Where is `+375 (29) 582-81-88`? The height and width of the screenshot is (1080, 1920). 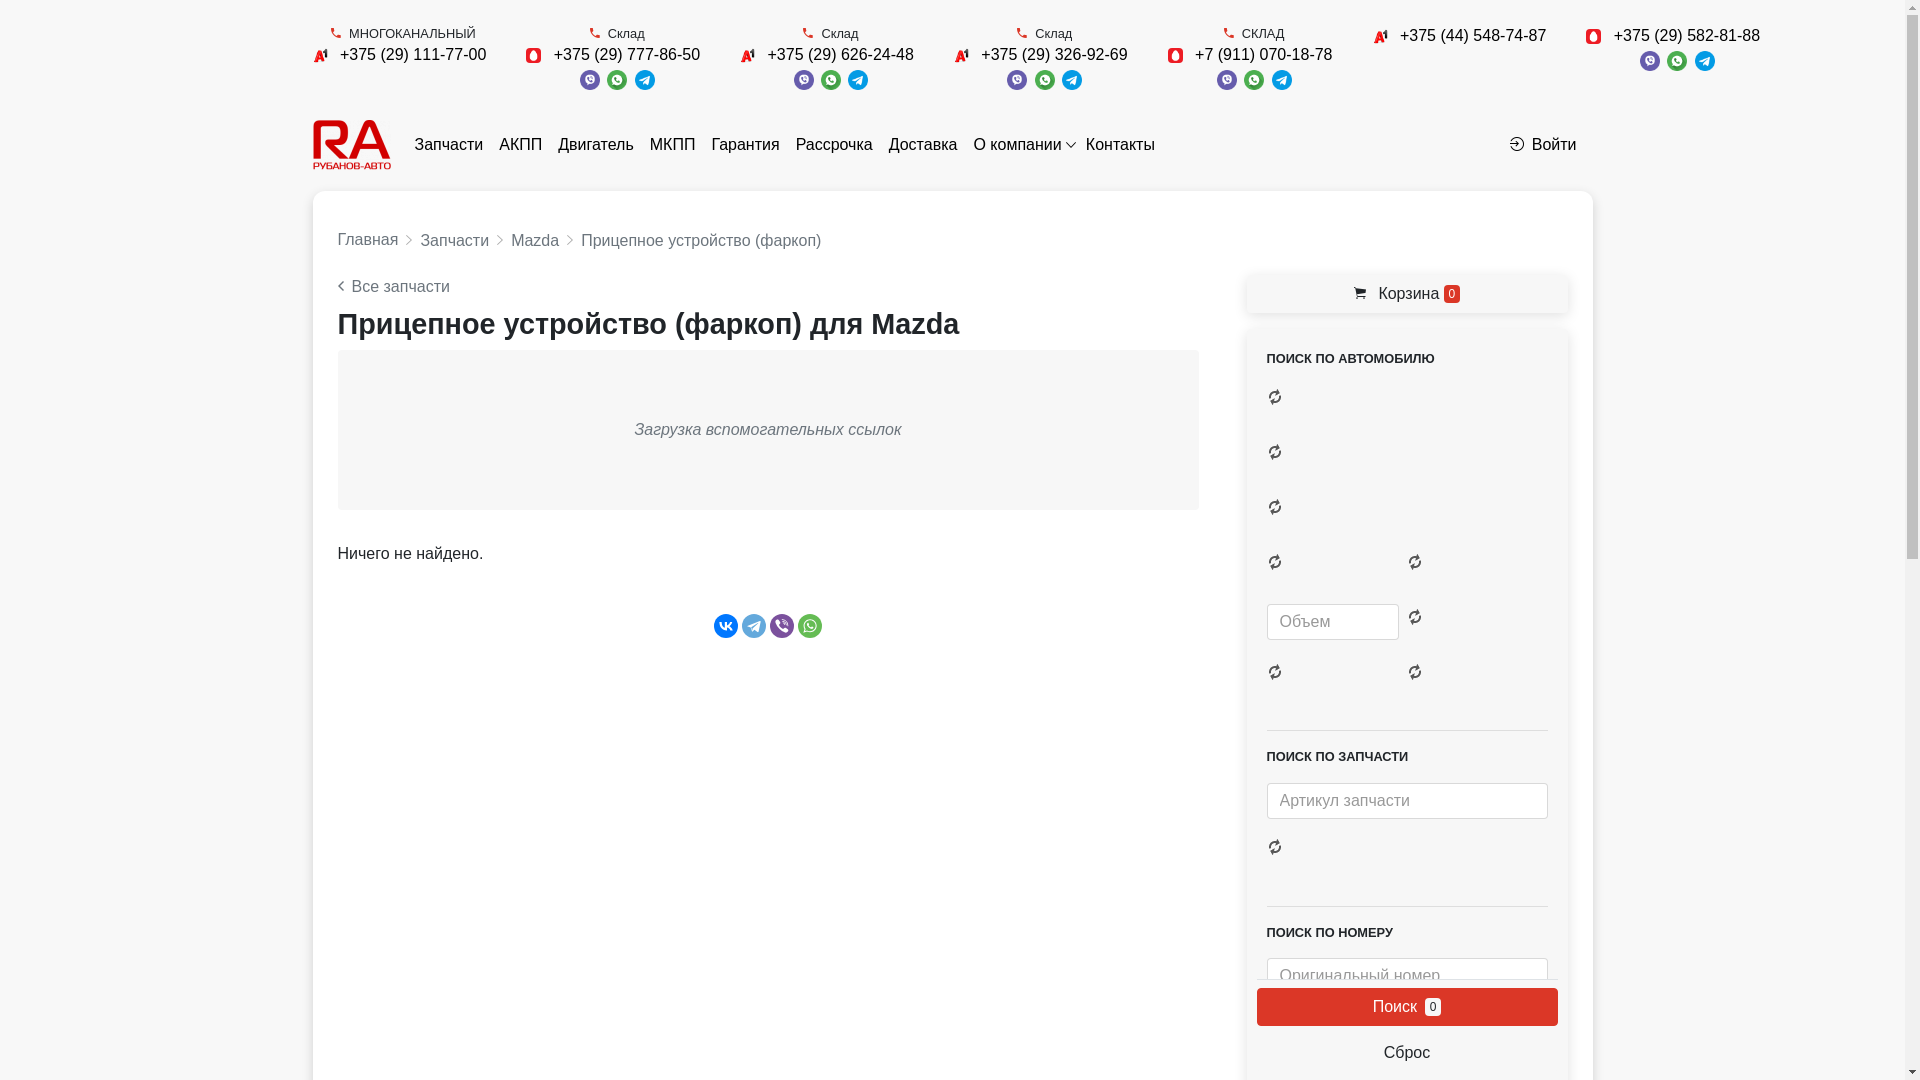
+375 (29) 582-81-88 is located at coordinates (1687, 36).